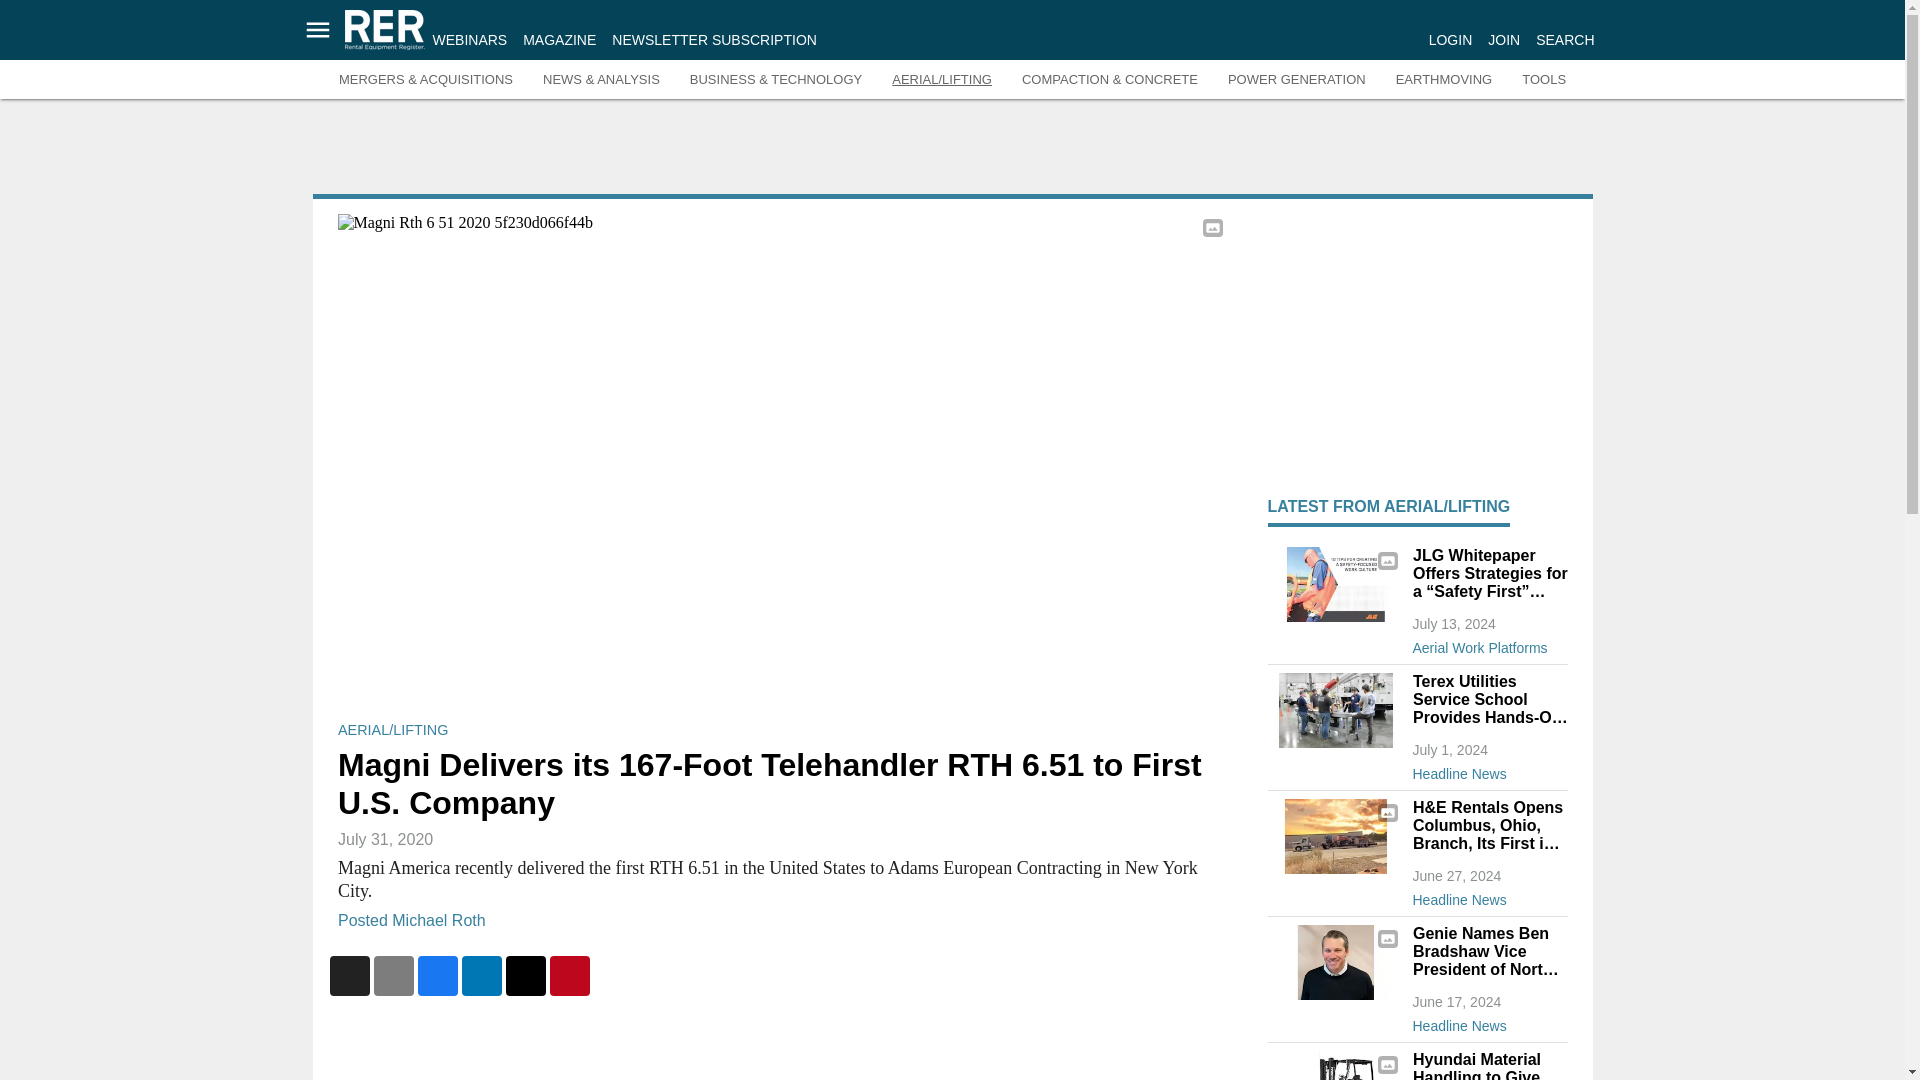 This screenshot has width=1920, height=1080. I want to click on TOOLS, so click(1544, 80).